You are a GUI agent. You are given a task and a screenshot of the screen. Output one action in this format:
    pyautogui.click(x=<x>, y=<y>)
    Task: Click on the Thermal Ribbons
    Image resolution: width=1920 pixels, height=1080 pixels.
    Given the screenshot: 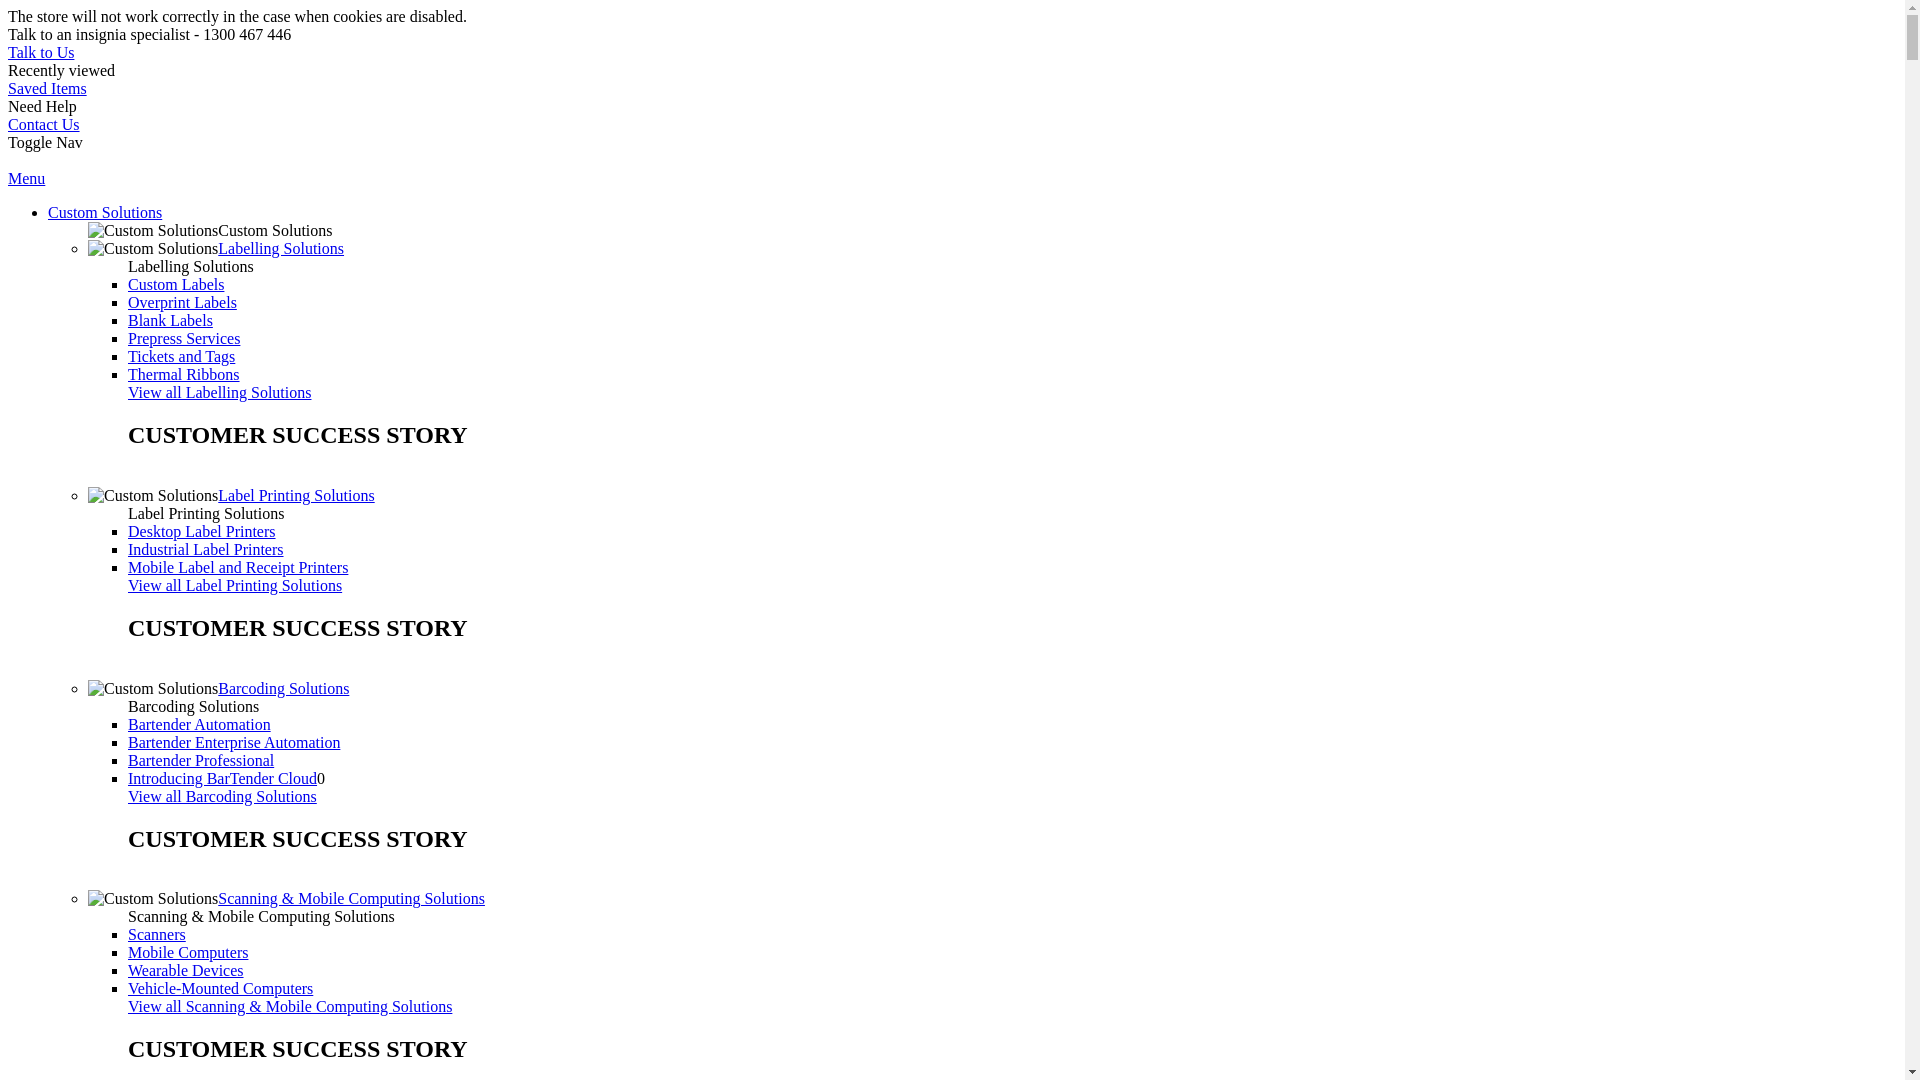 What is the action you would take?
    pyautogui.click(x=184, y=374)
    